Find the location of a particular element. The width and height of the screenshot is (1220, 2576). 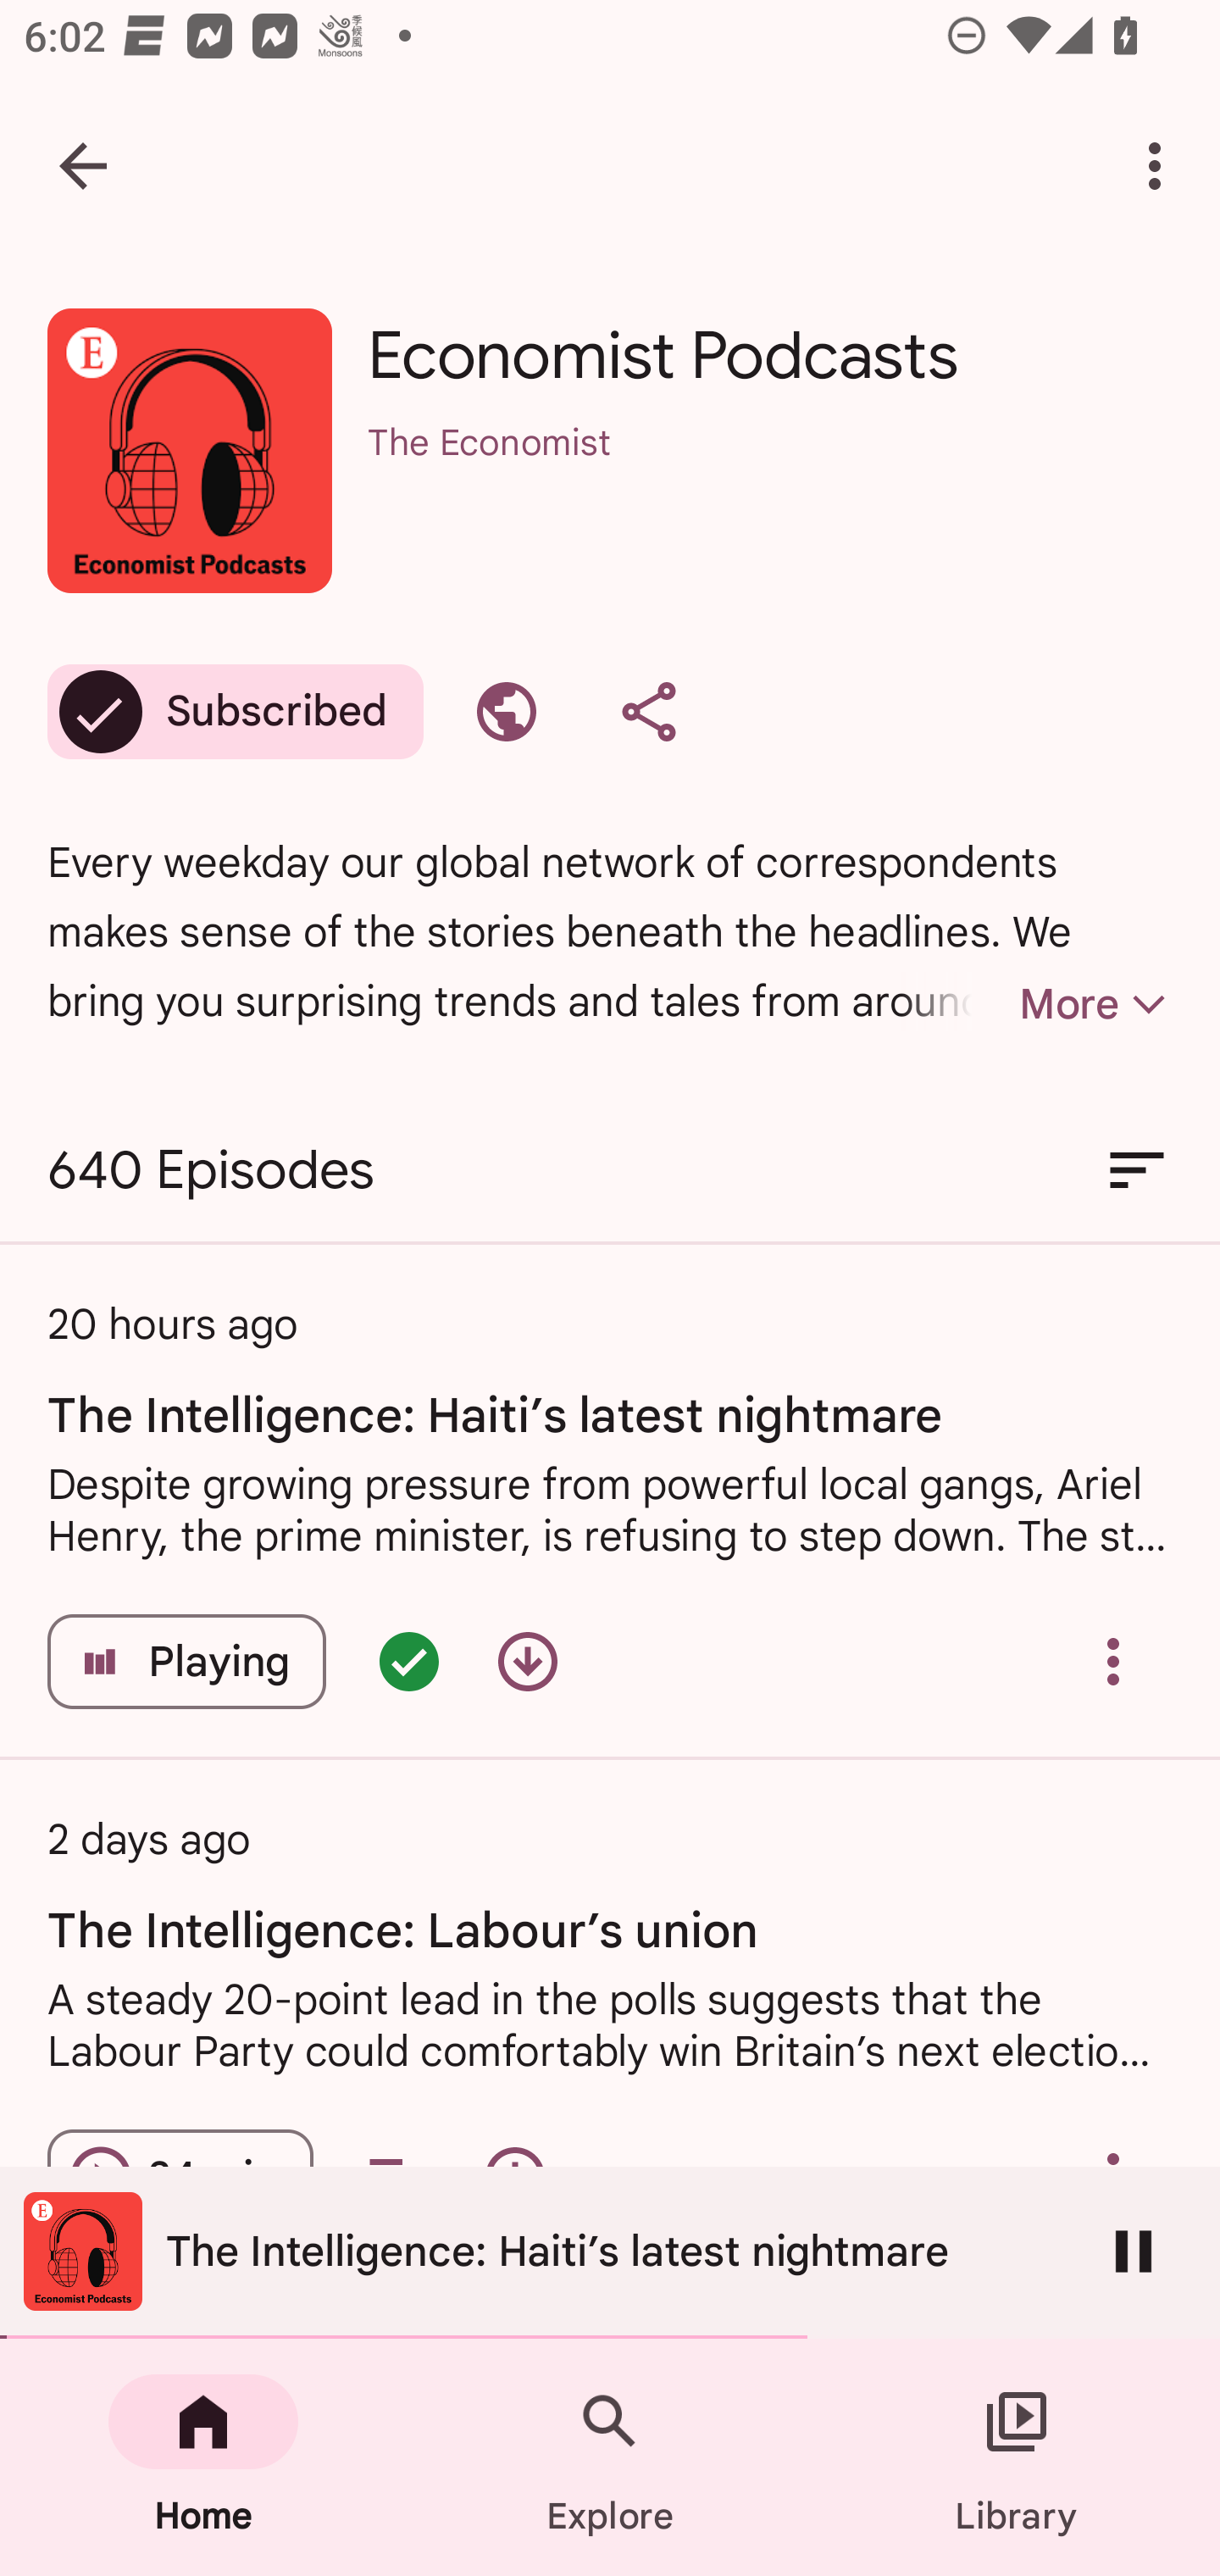

Visit website is located at coordinates (507, 712).